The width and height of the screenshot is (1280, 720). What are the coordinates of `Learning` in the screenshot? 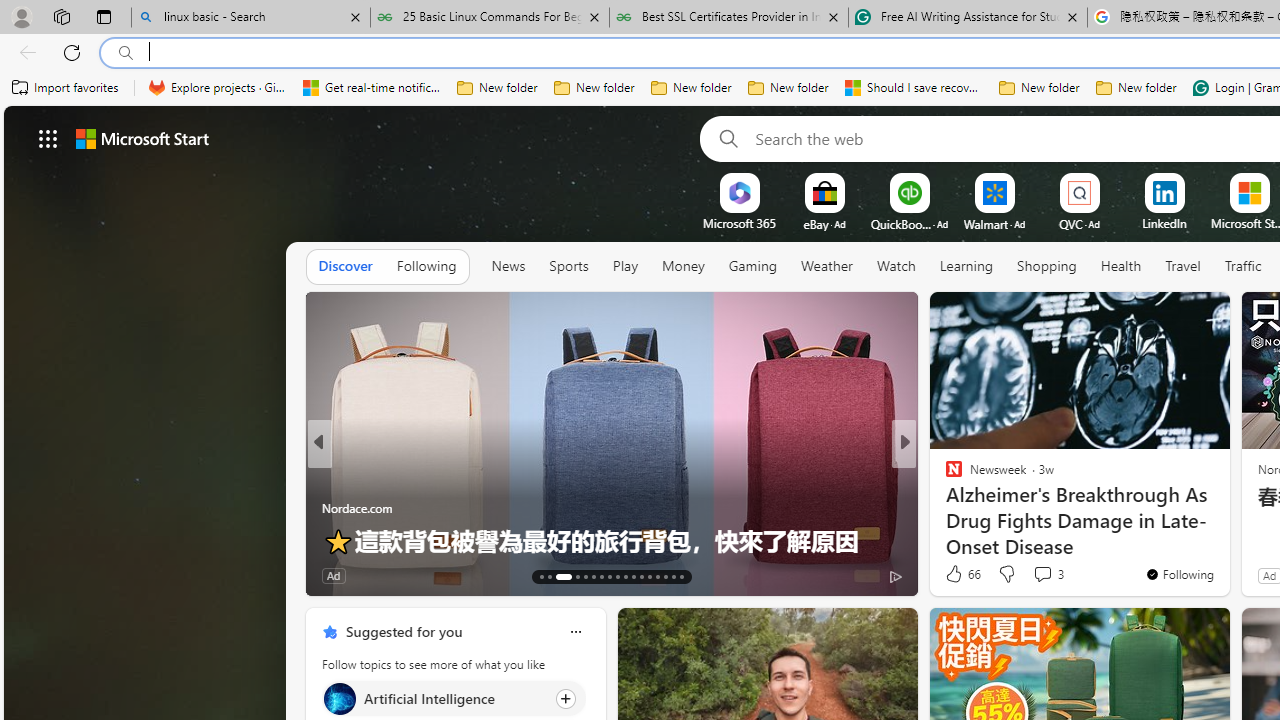 It's located at (966, 266).